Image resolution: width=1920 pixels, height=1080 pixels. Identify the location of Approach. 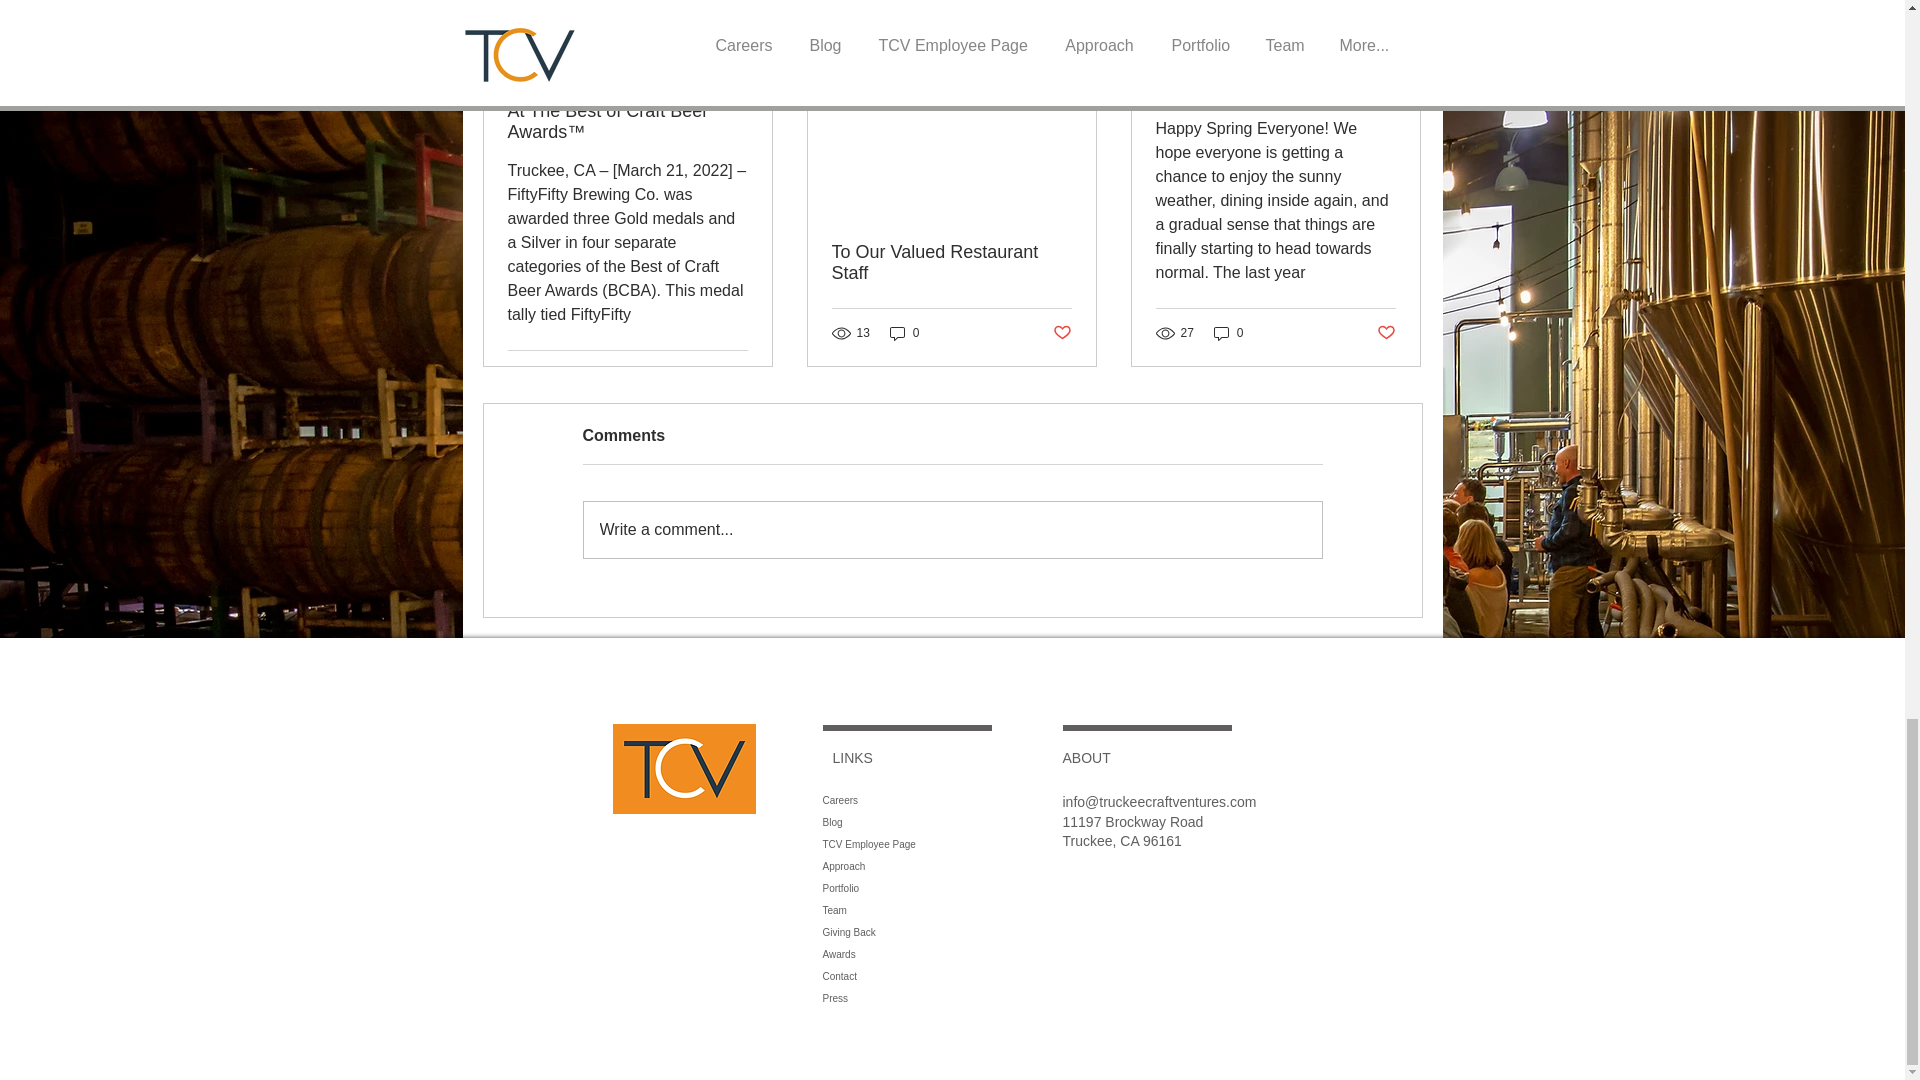
(962, 867).